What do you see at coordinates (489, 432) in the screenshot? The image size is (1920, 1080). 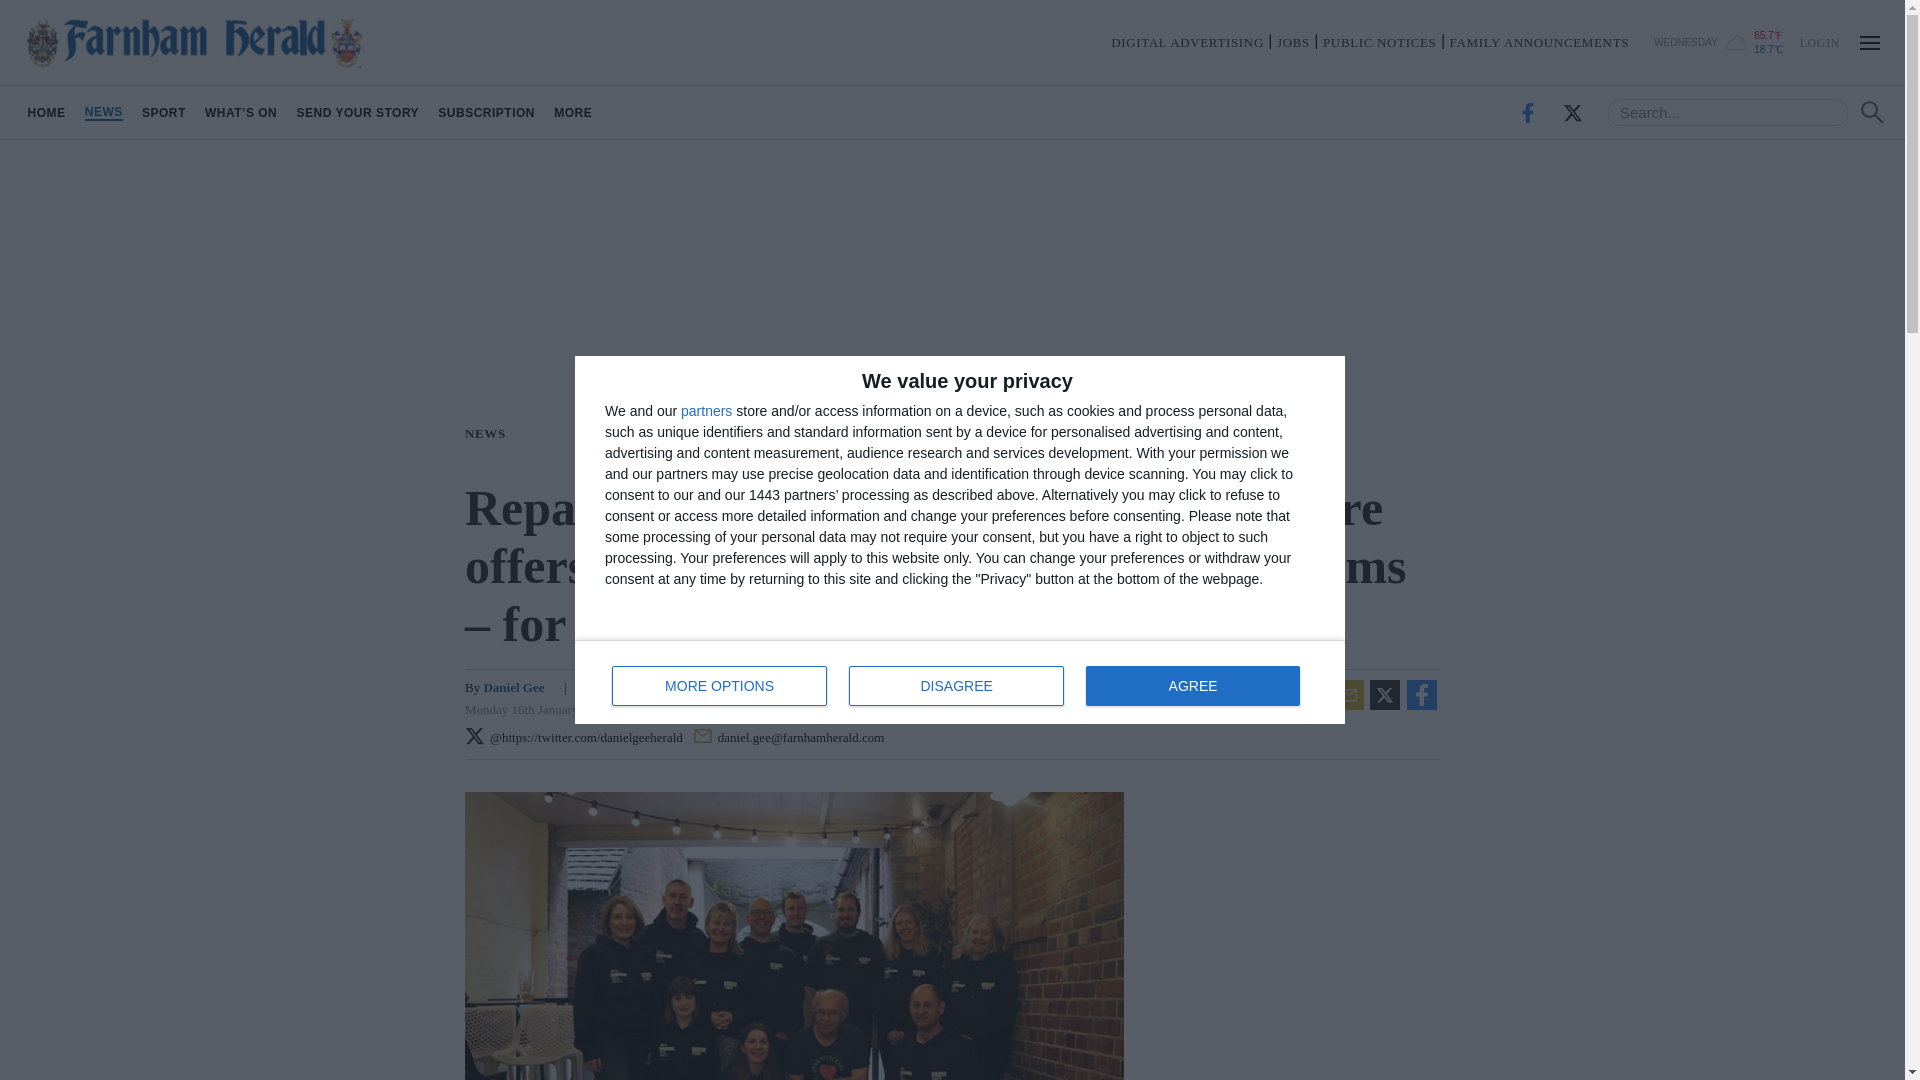 I see `NEWS` at bounding box center [489, 432].